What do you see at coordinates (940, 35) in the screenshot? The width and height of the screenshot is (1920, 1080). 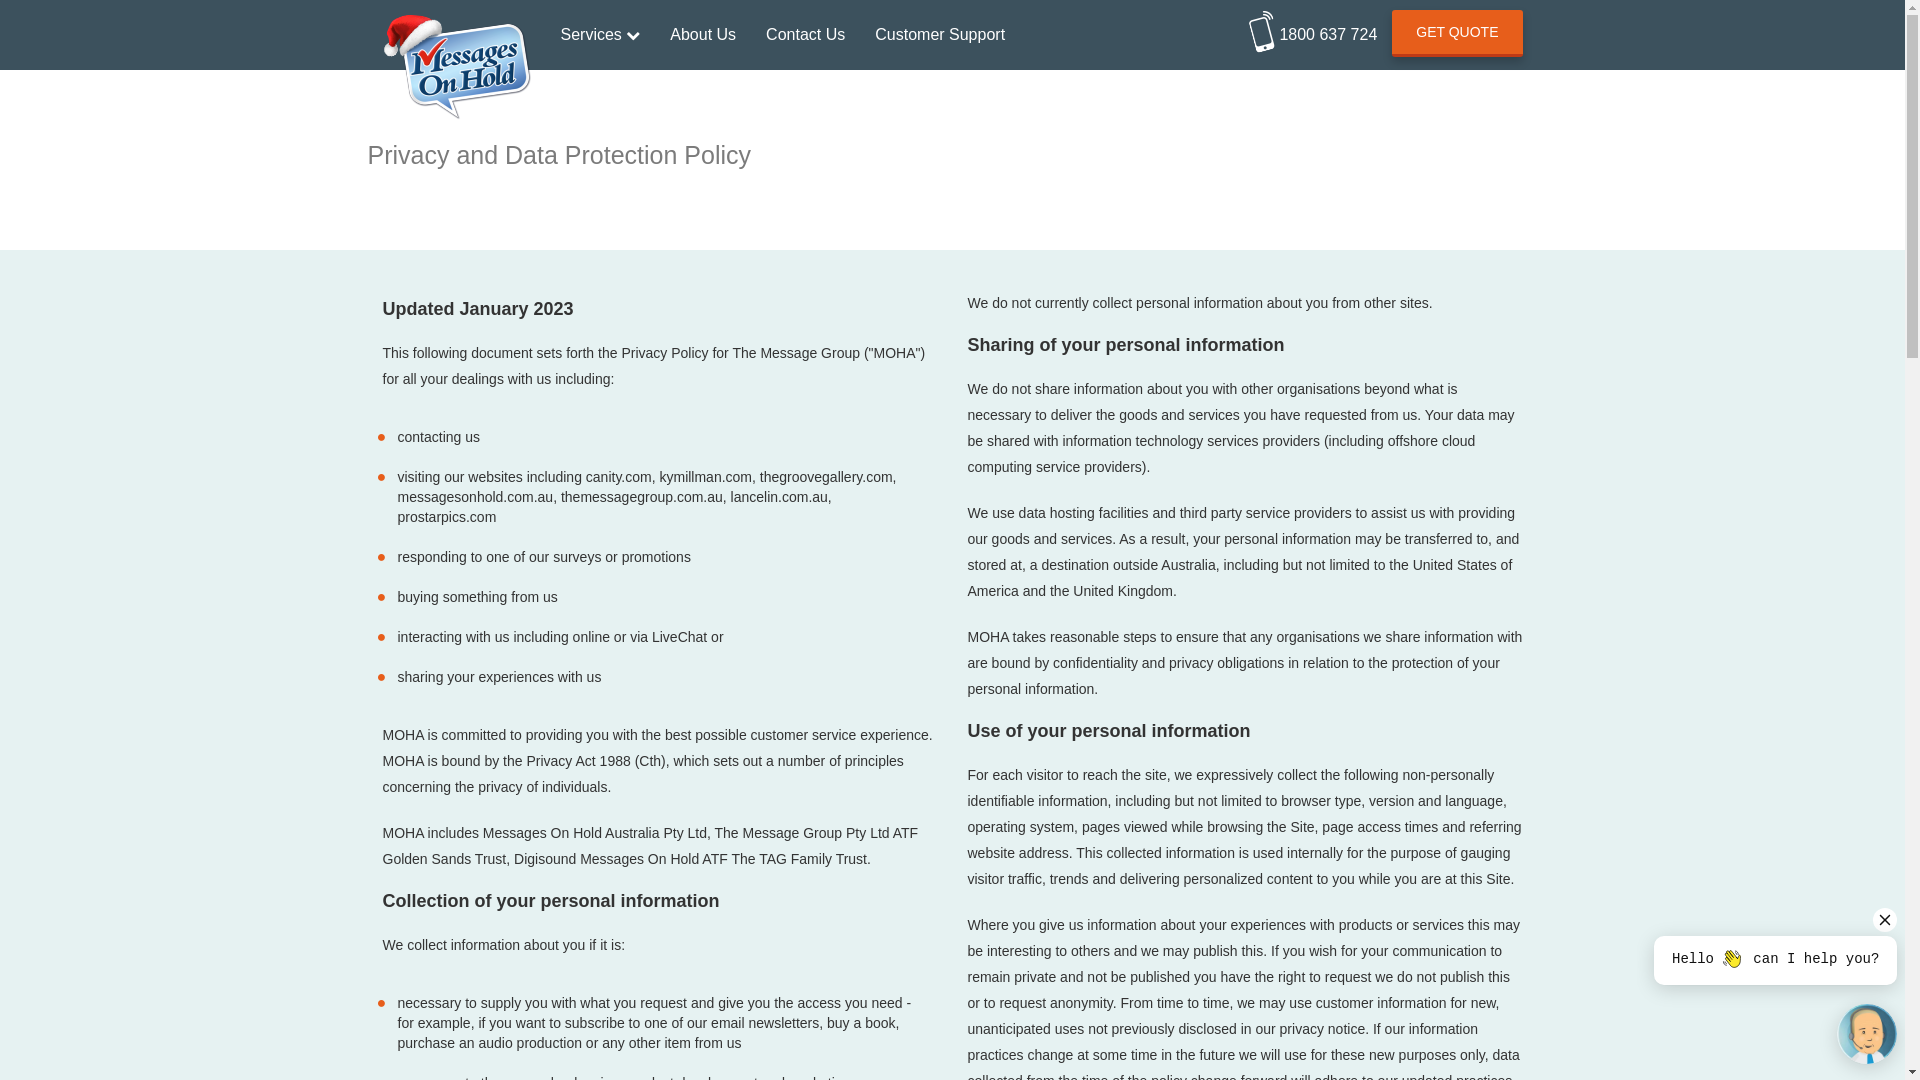 I see `Customer Support
(current)` at bounding box center [940, 35].